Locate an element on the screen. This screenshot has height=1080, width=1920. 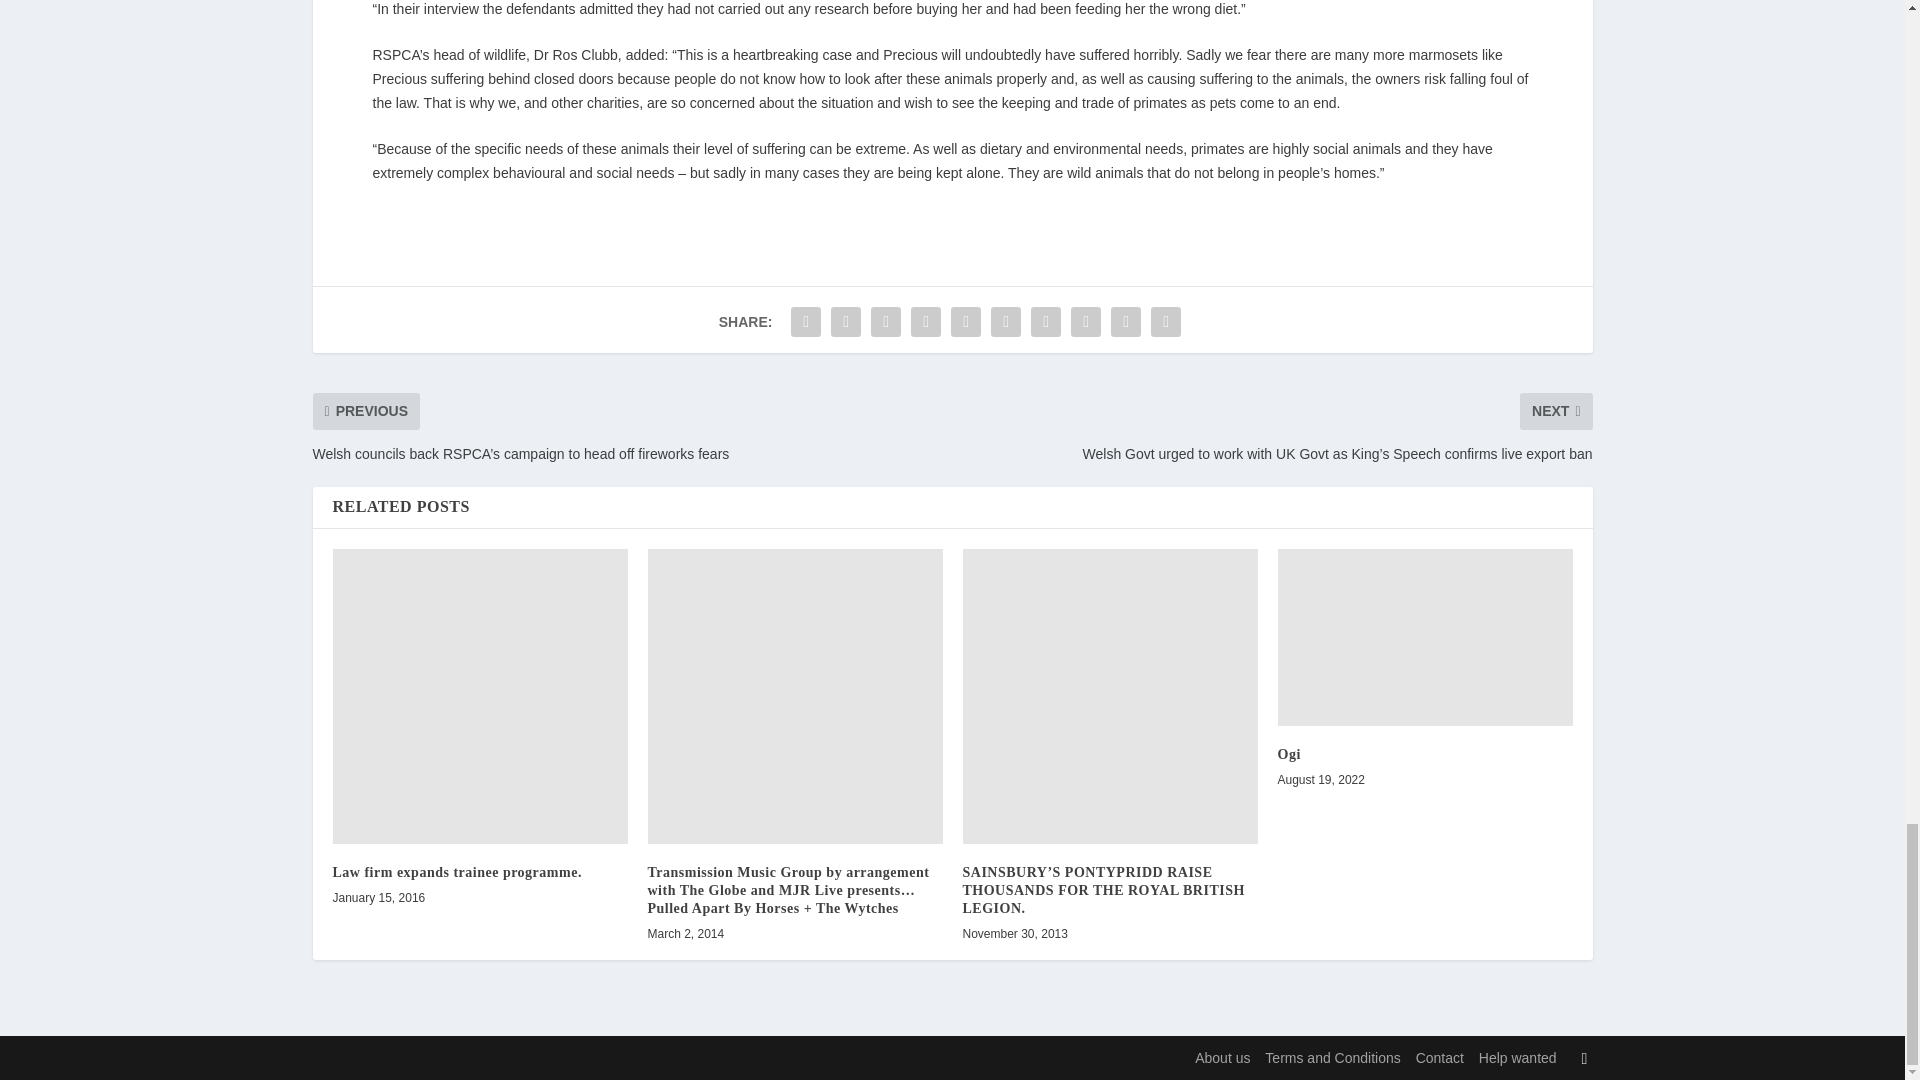
Ogi is located at coordinates (1425, 636).